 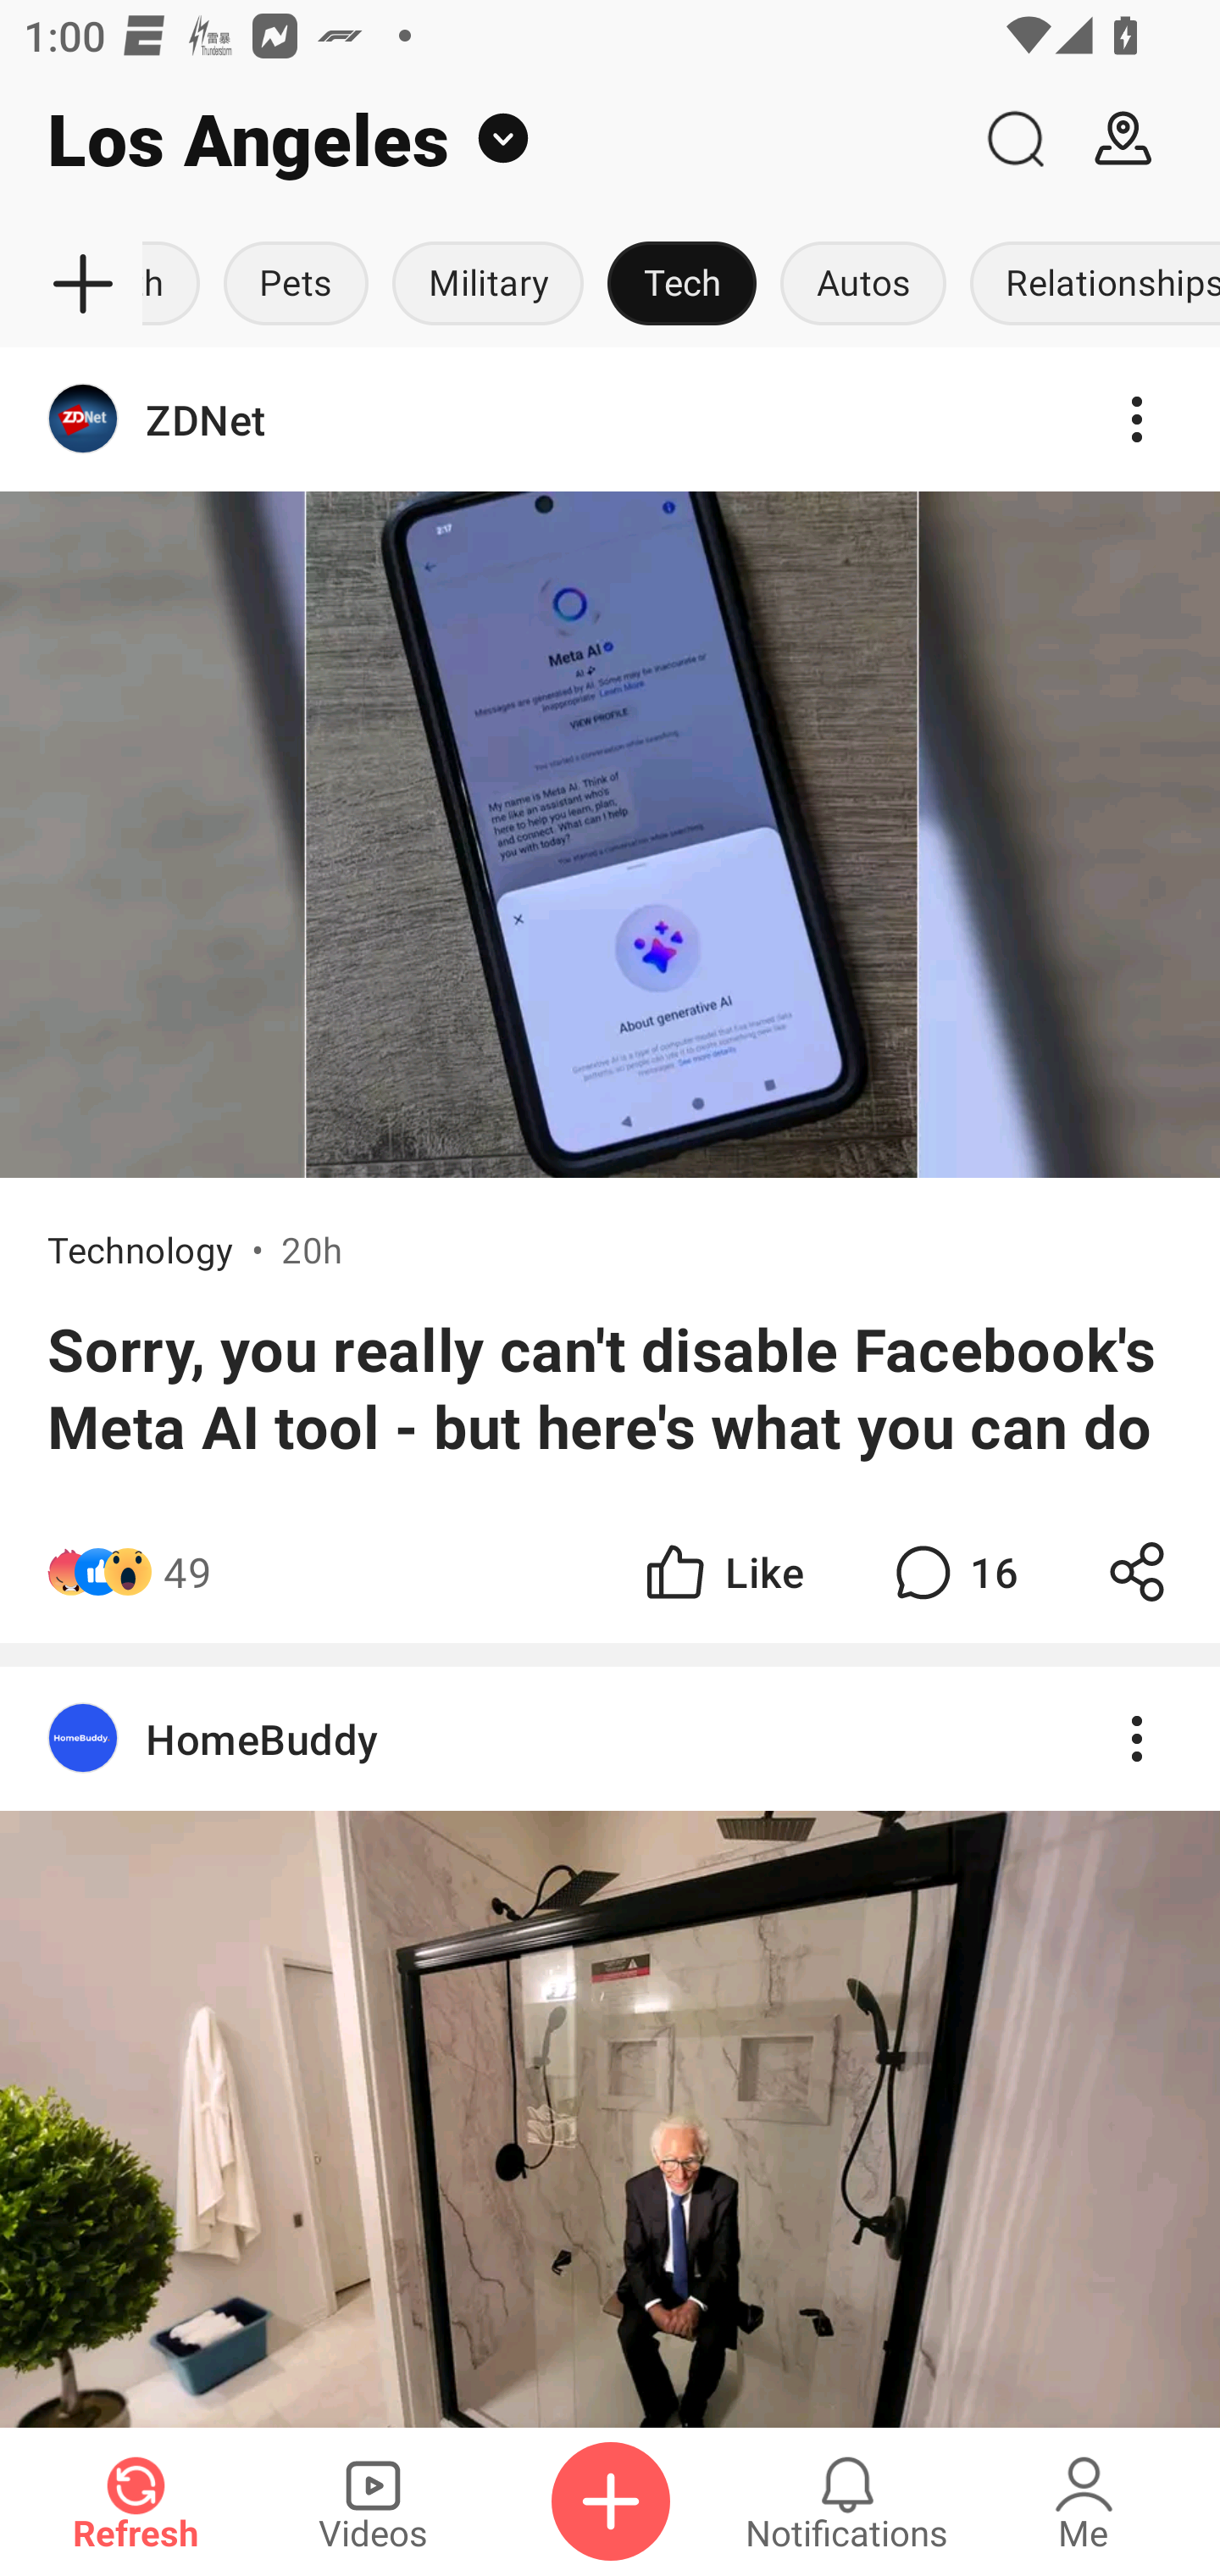 I want to click on Los Angeles, so click(x=480, y=139).